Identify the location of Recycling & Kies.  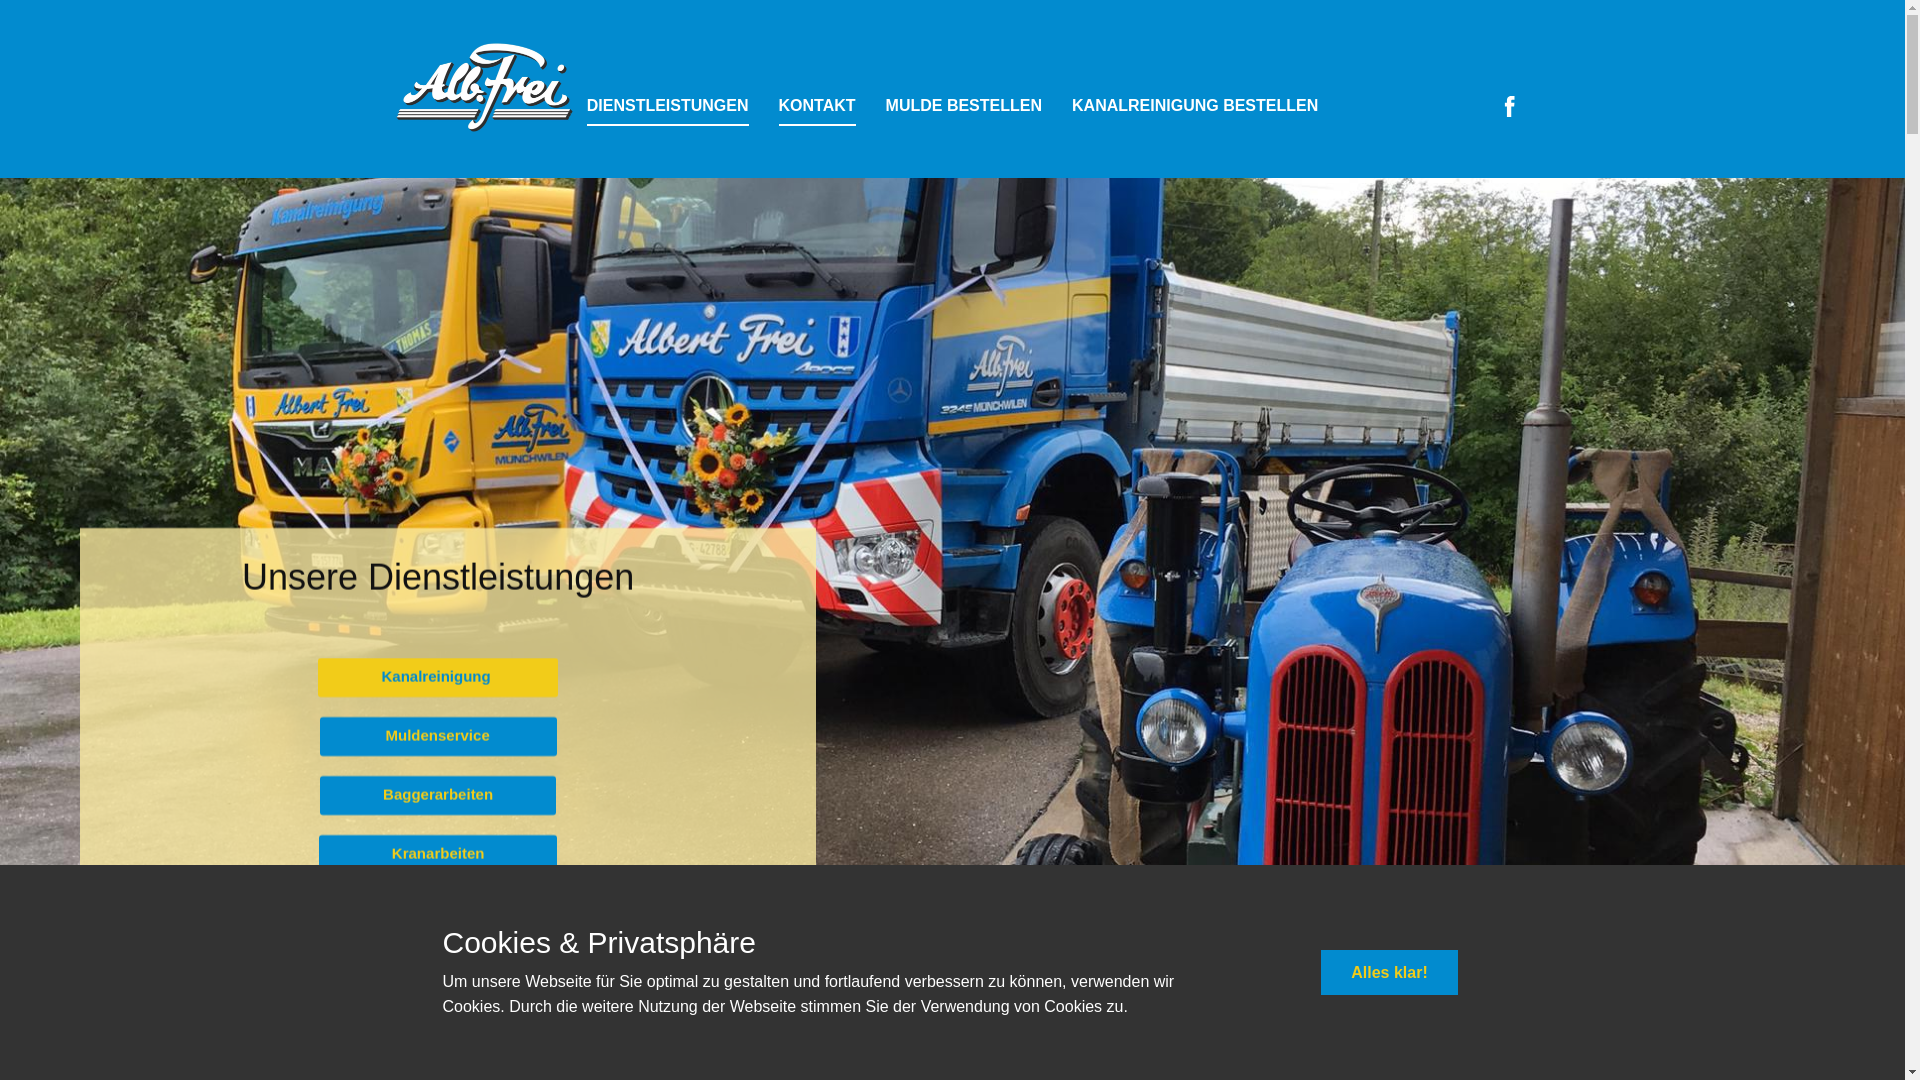
(438, 972).